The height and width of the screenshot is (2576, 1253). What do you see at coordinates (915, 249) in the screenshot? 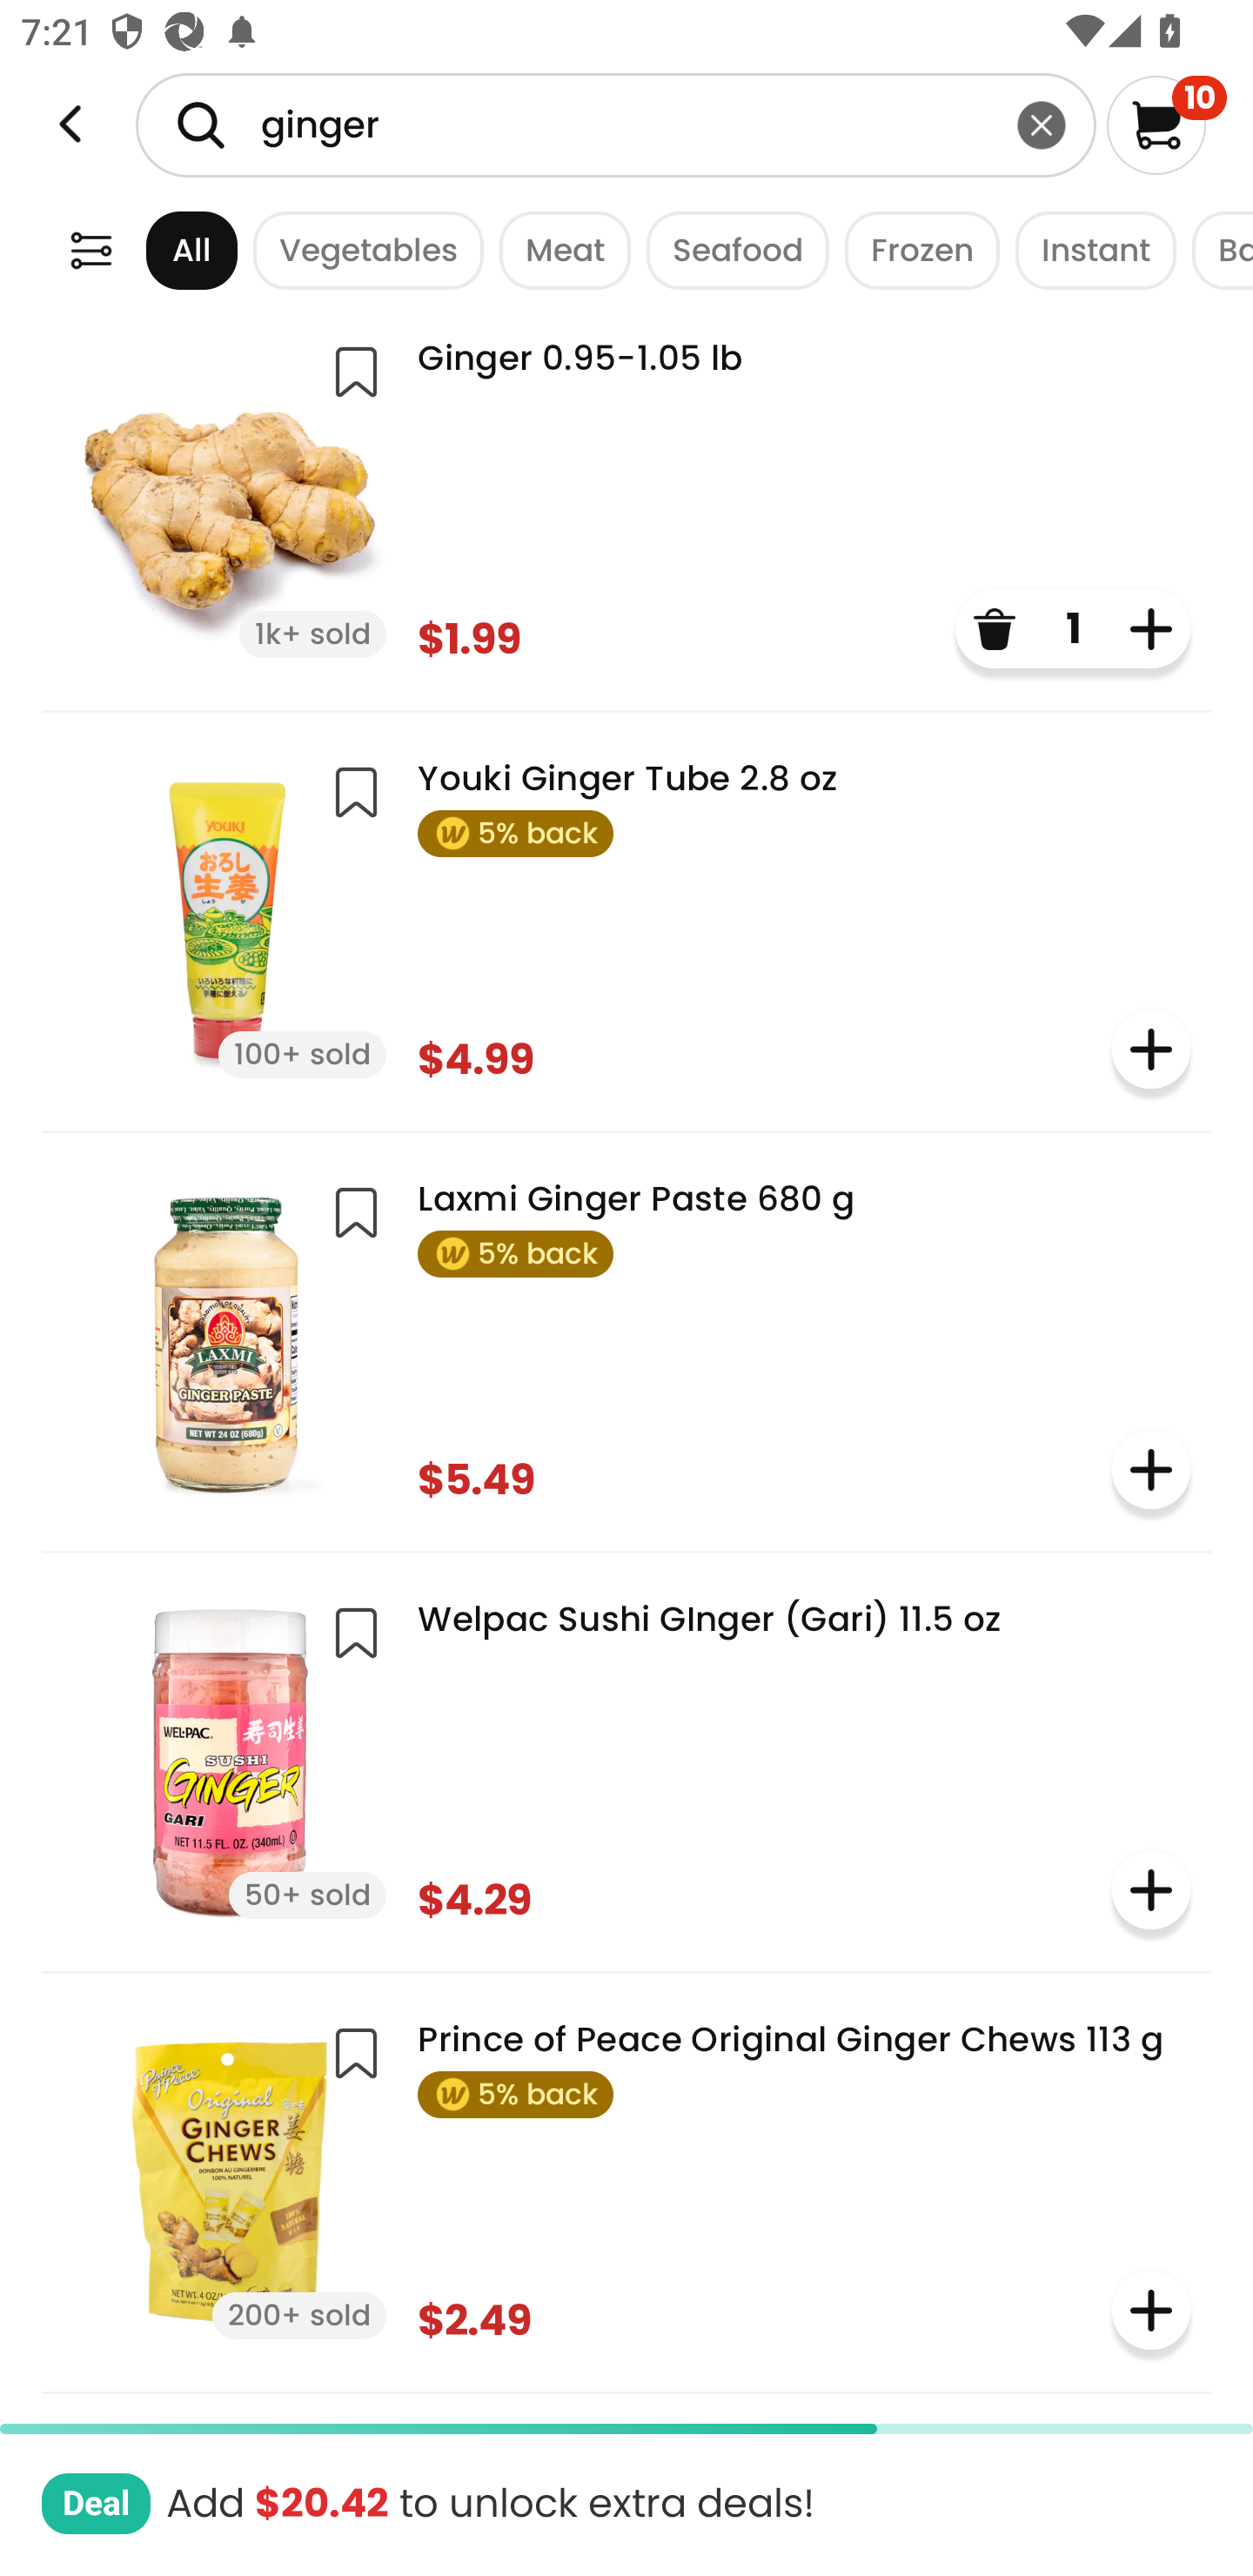
I see `Frozen` at bounding box center [915, 249].